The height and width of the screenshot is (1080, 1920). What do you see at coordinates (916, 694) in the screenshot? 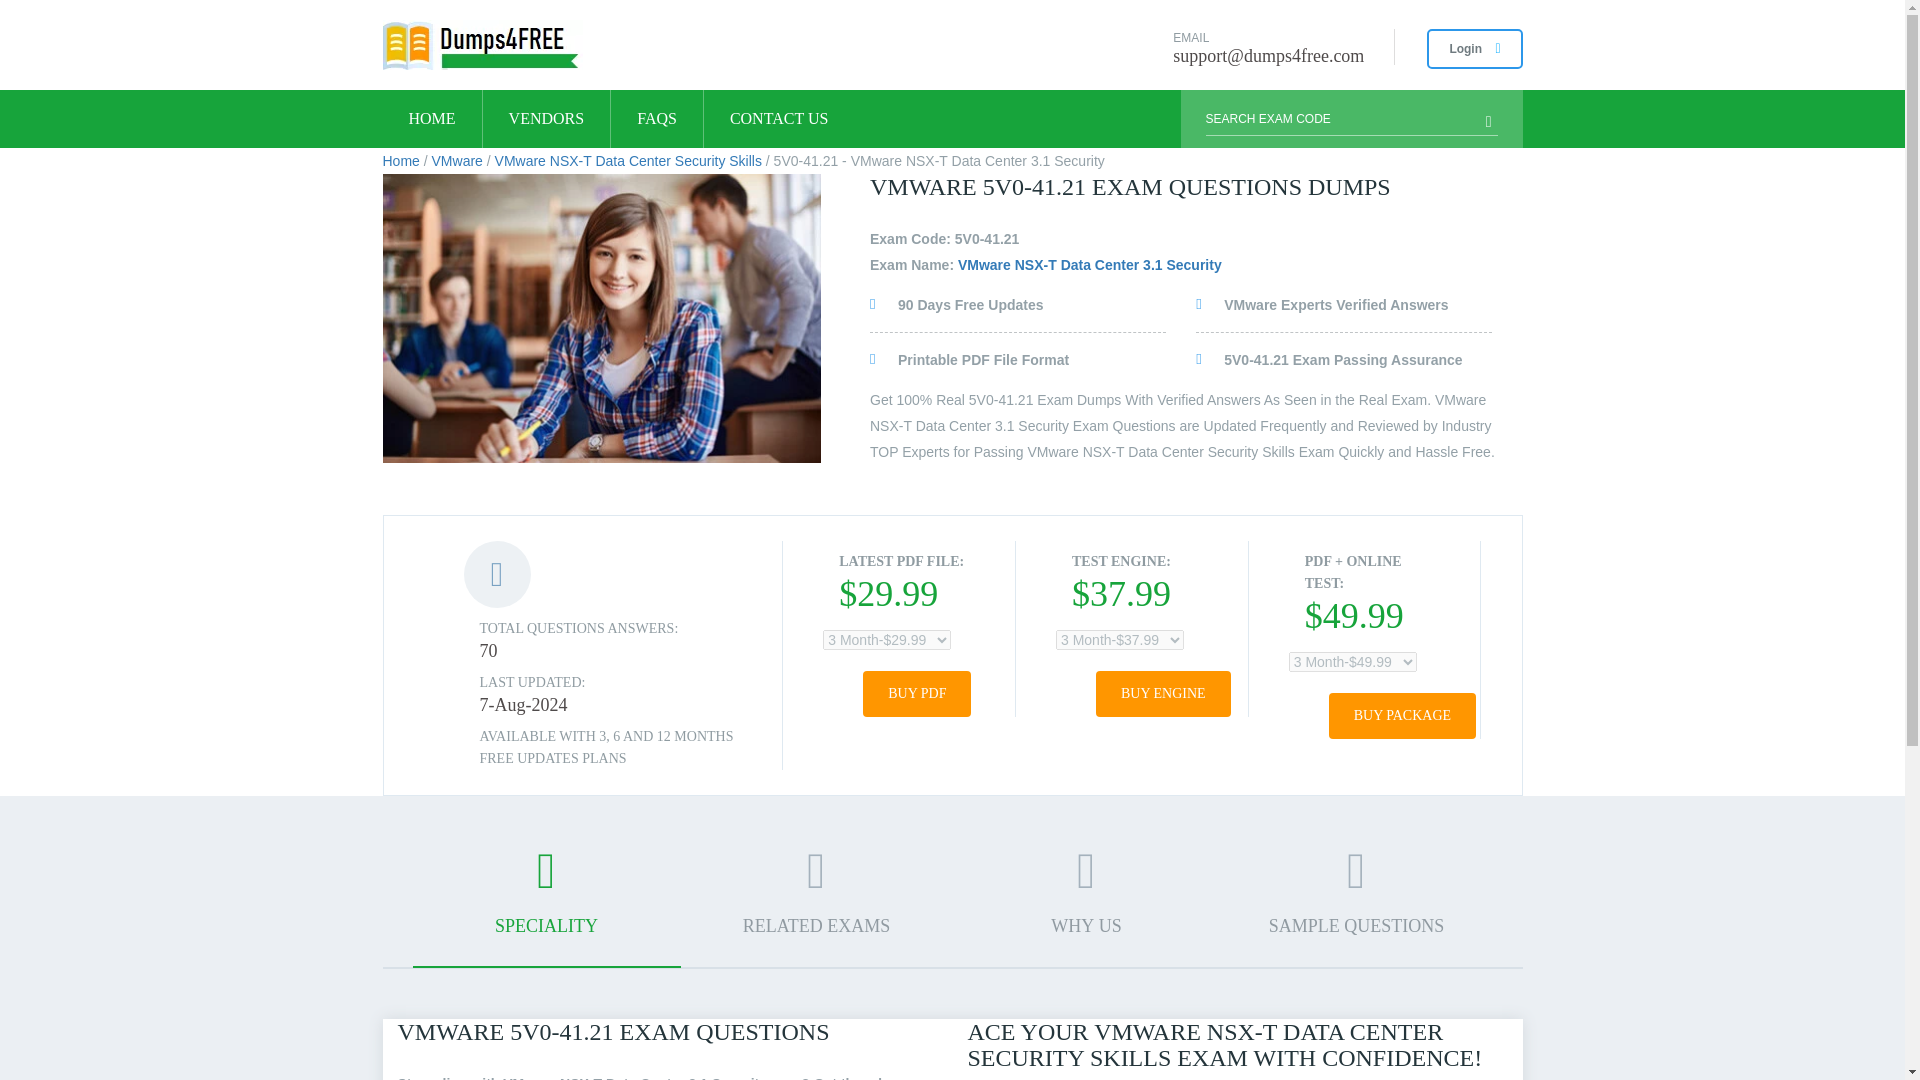
I see `Buy PDF` at bounding box center [916, 694].